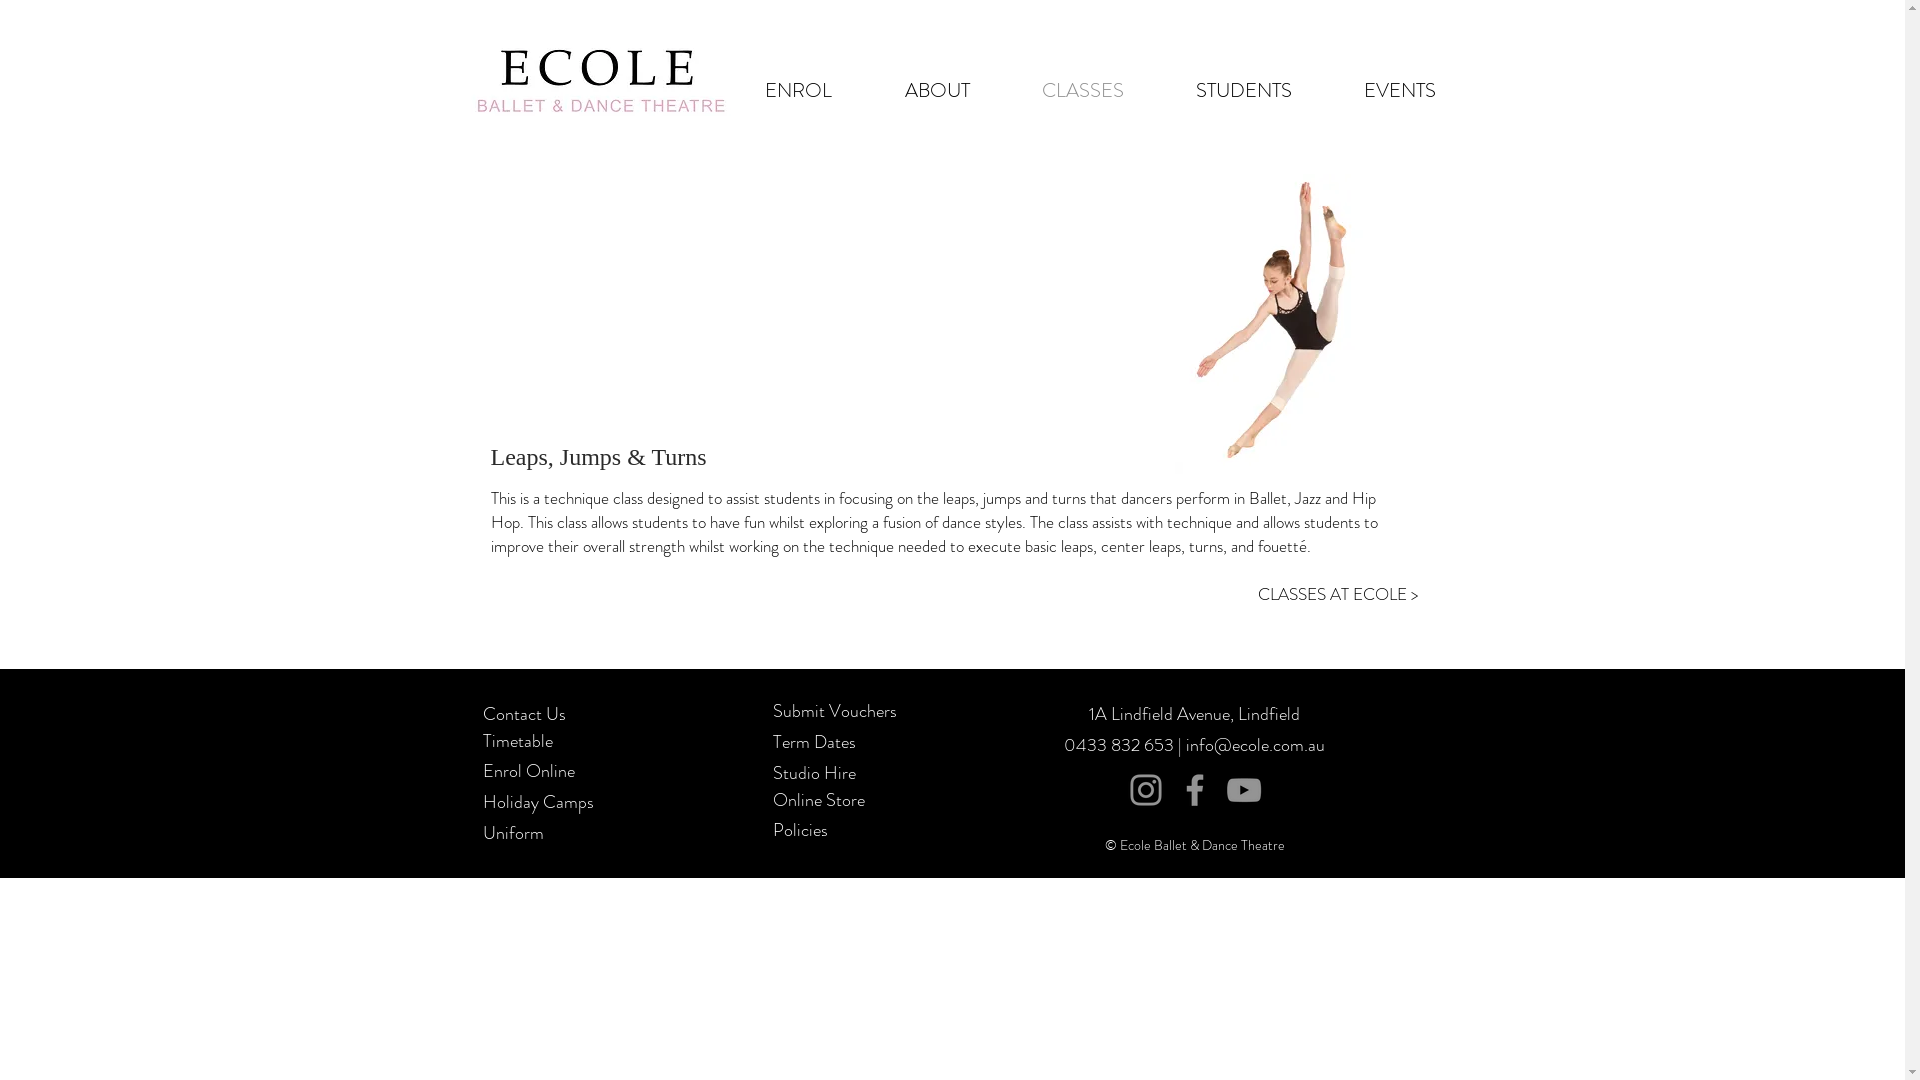 The image size is (1920, 1080). Describe the element at coordinates (1244, 90) in the screenshot. I see `STUDENTS` at that location.